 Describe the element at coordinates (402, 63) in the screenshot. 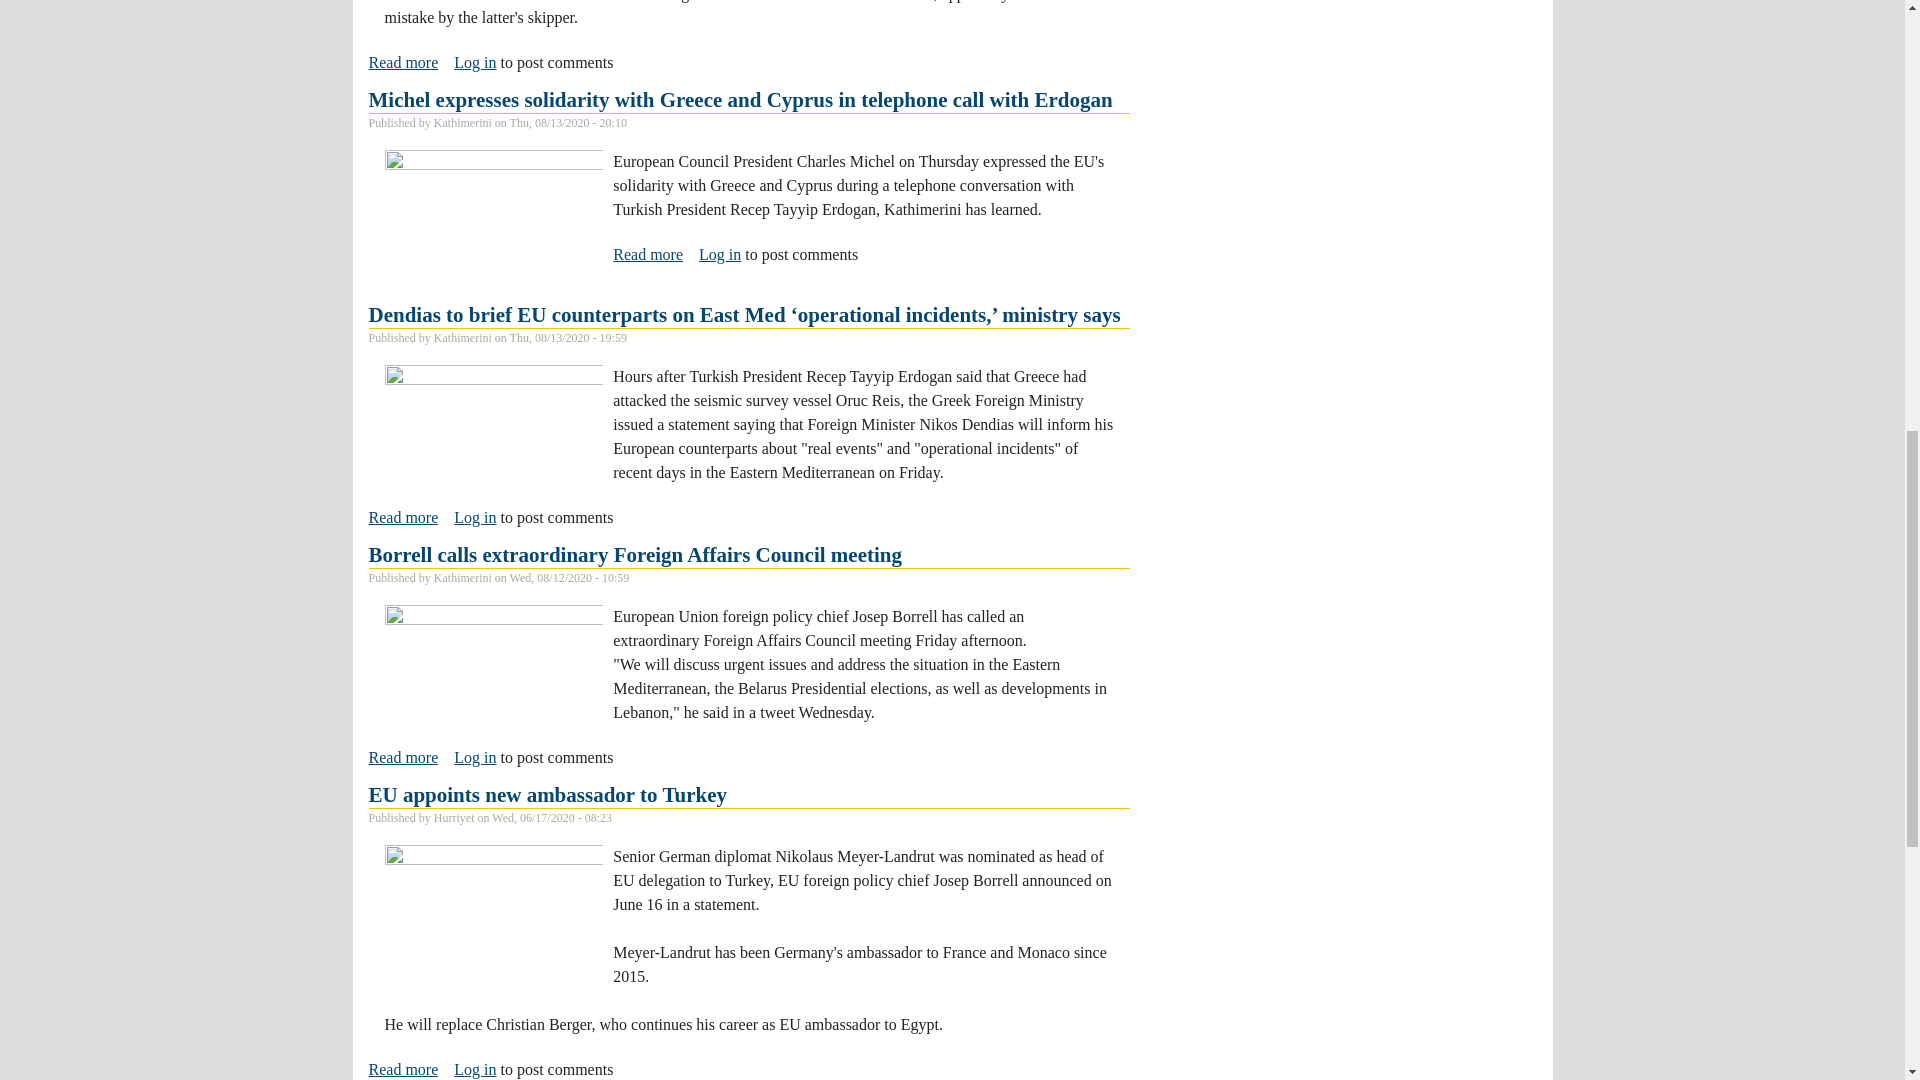

I see `Log in` at that location.